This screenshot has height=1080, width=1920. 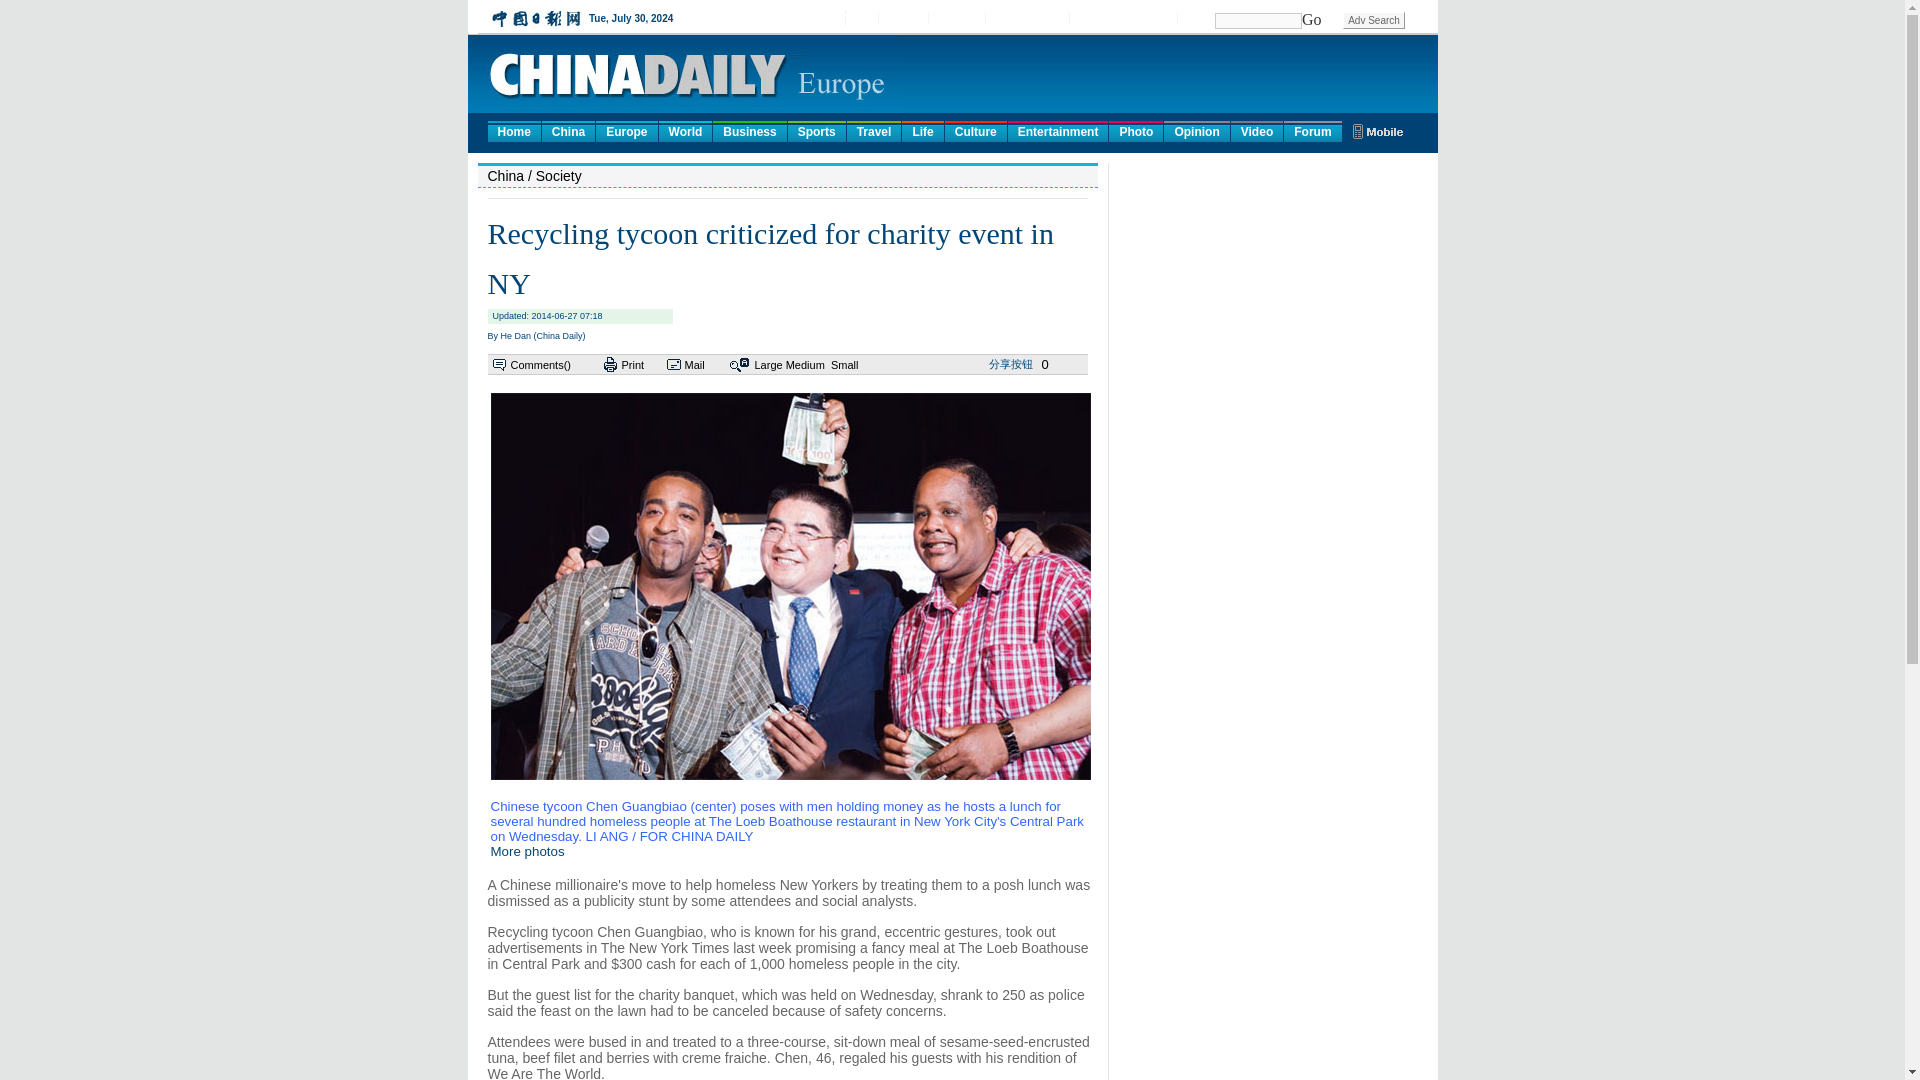 What do you see at coordinates (568, 130) in the screenshot?
I see `China` at bounding box center [568, 130].